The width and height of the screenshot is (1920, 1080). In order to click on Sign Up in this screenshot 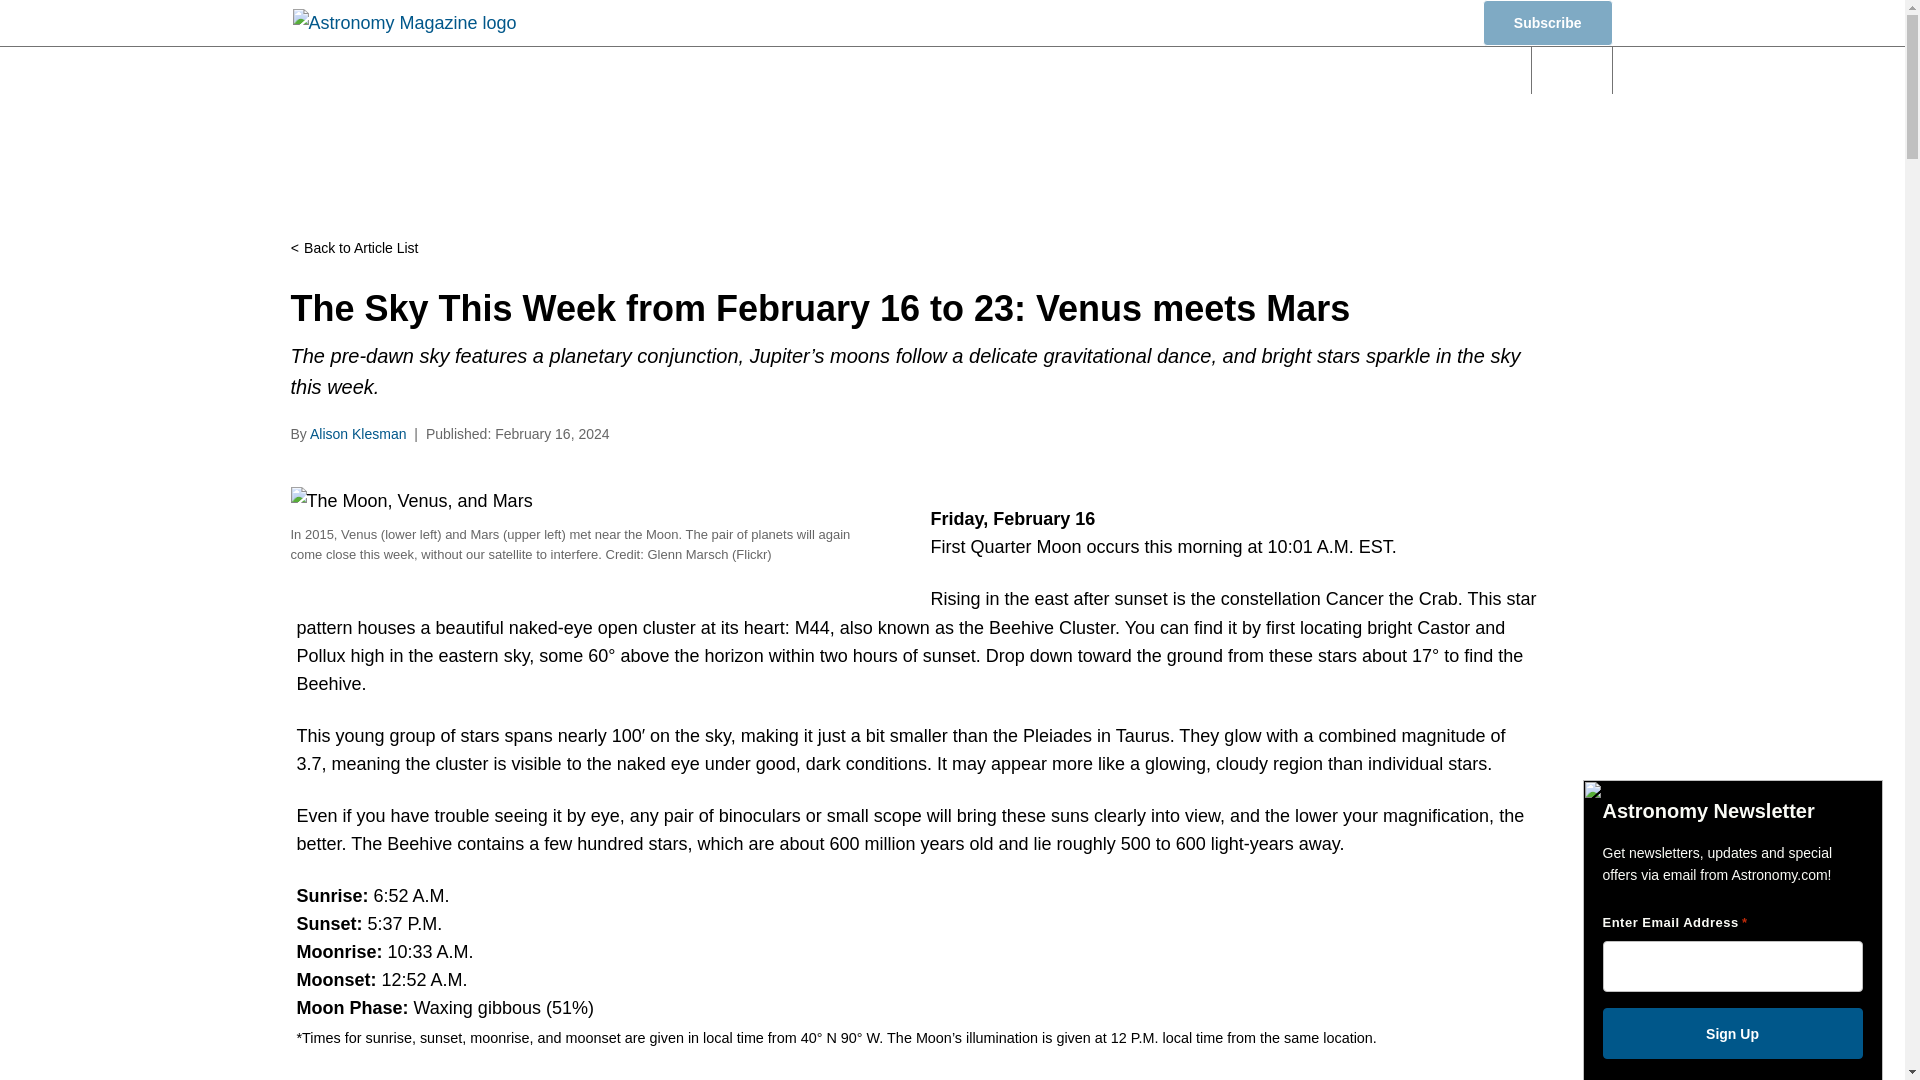, I will do `click(1732, 1033)`.